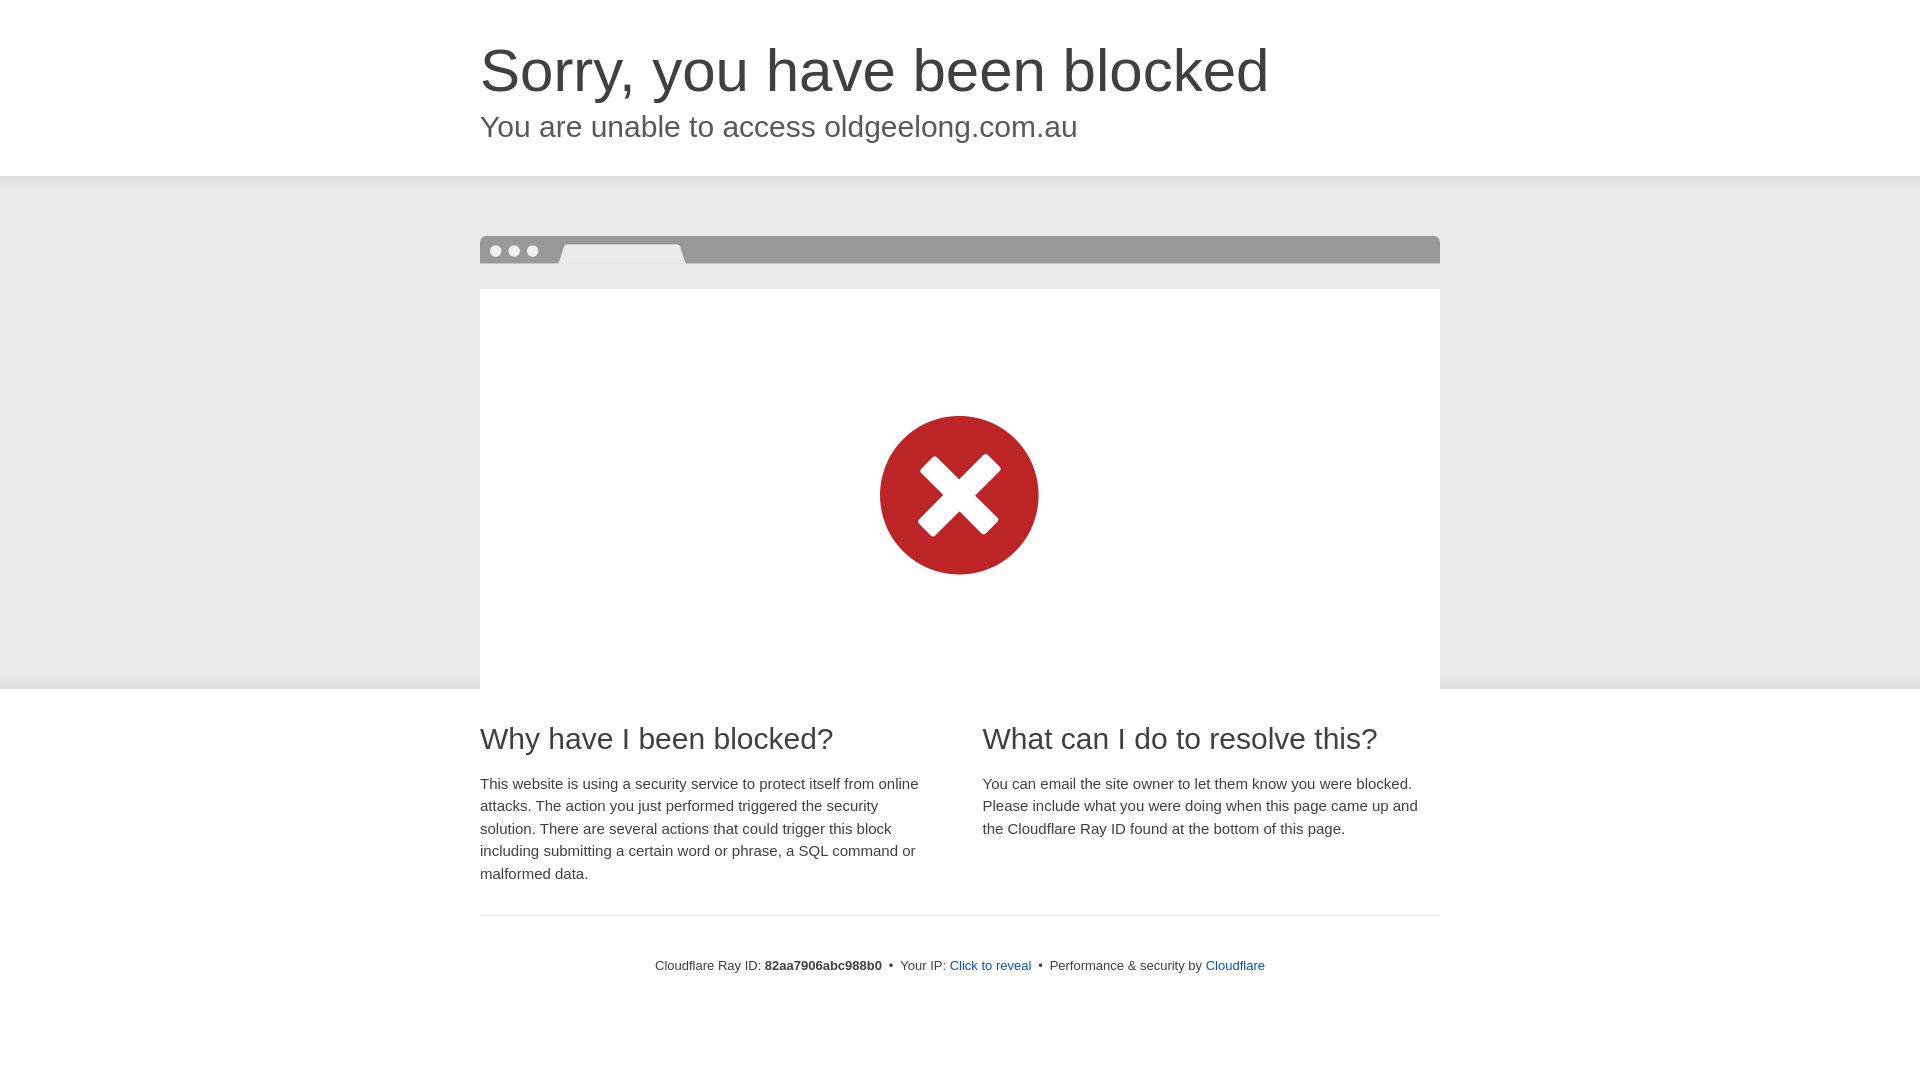 Image resolution: width=1920 pixels, height=1080 pixels. I want to click on Click to reveal, so click(991, 966).